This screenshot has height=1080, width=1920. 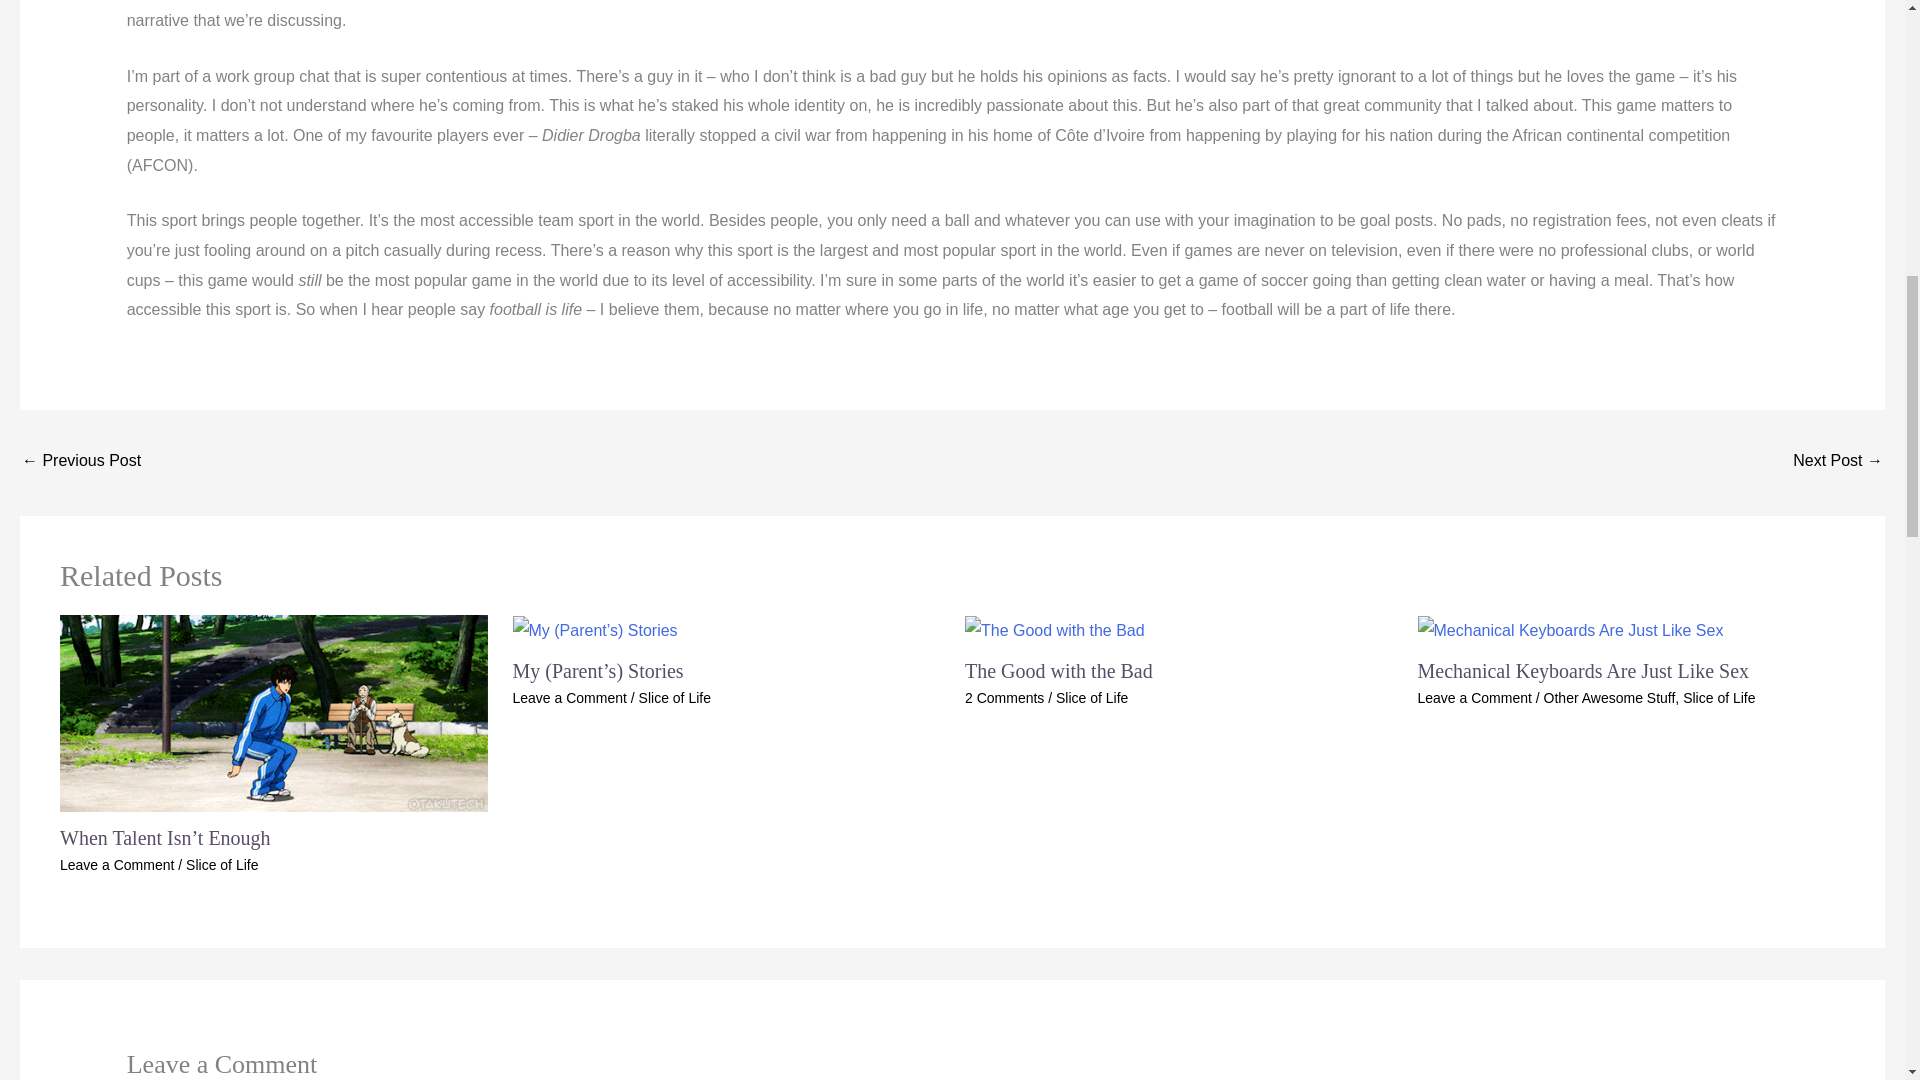 I want to click on Slice of Life, so click(x=674, y=698).